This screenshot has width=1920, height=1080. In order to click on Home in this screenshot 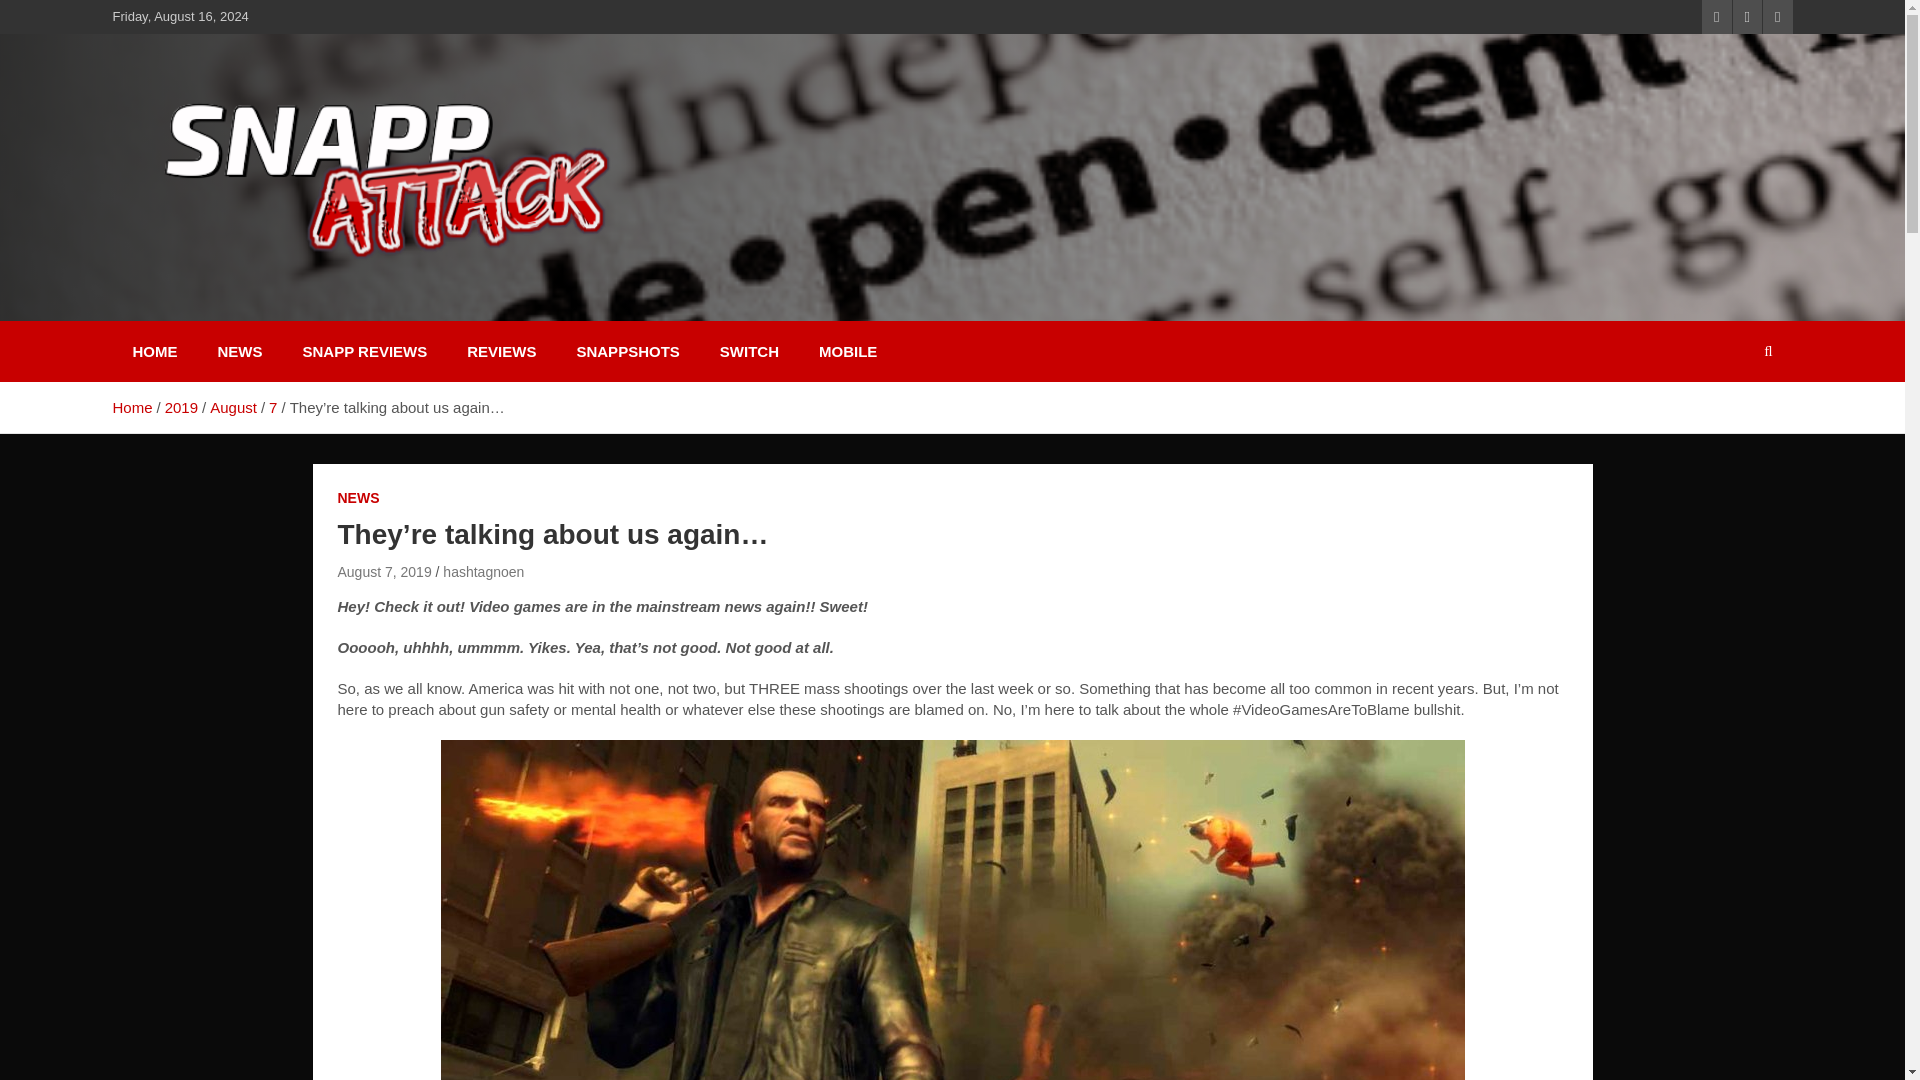, I will do `click(131, 406)`.